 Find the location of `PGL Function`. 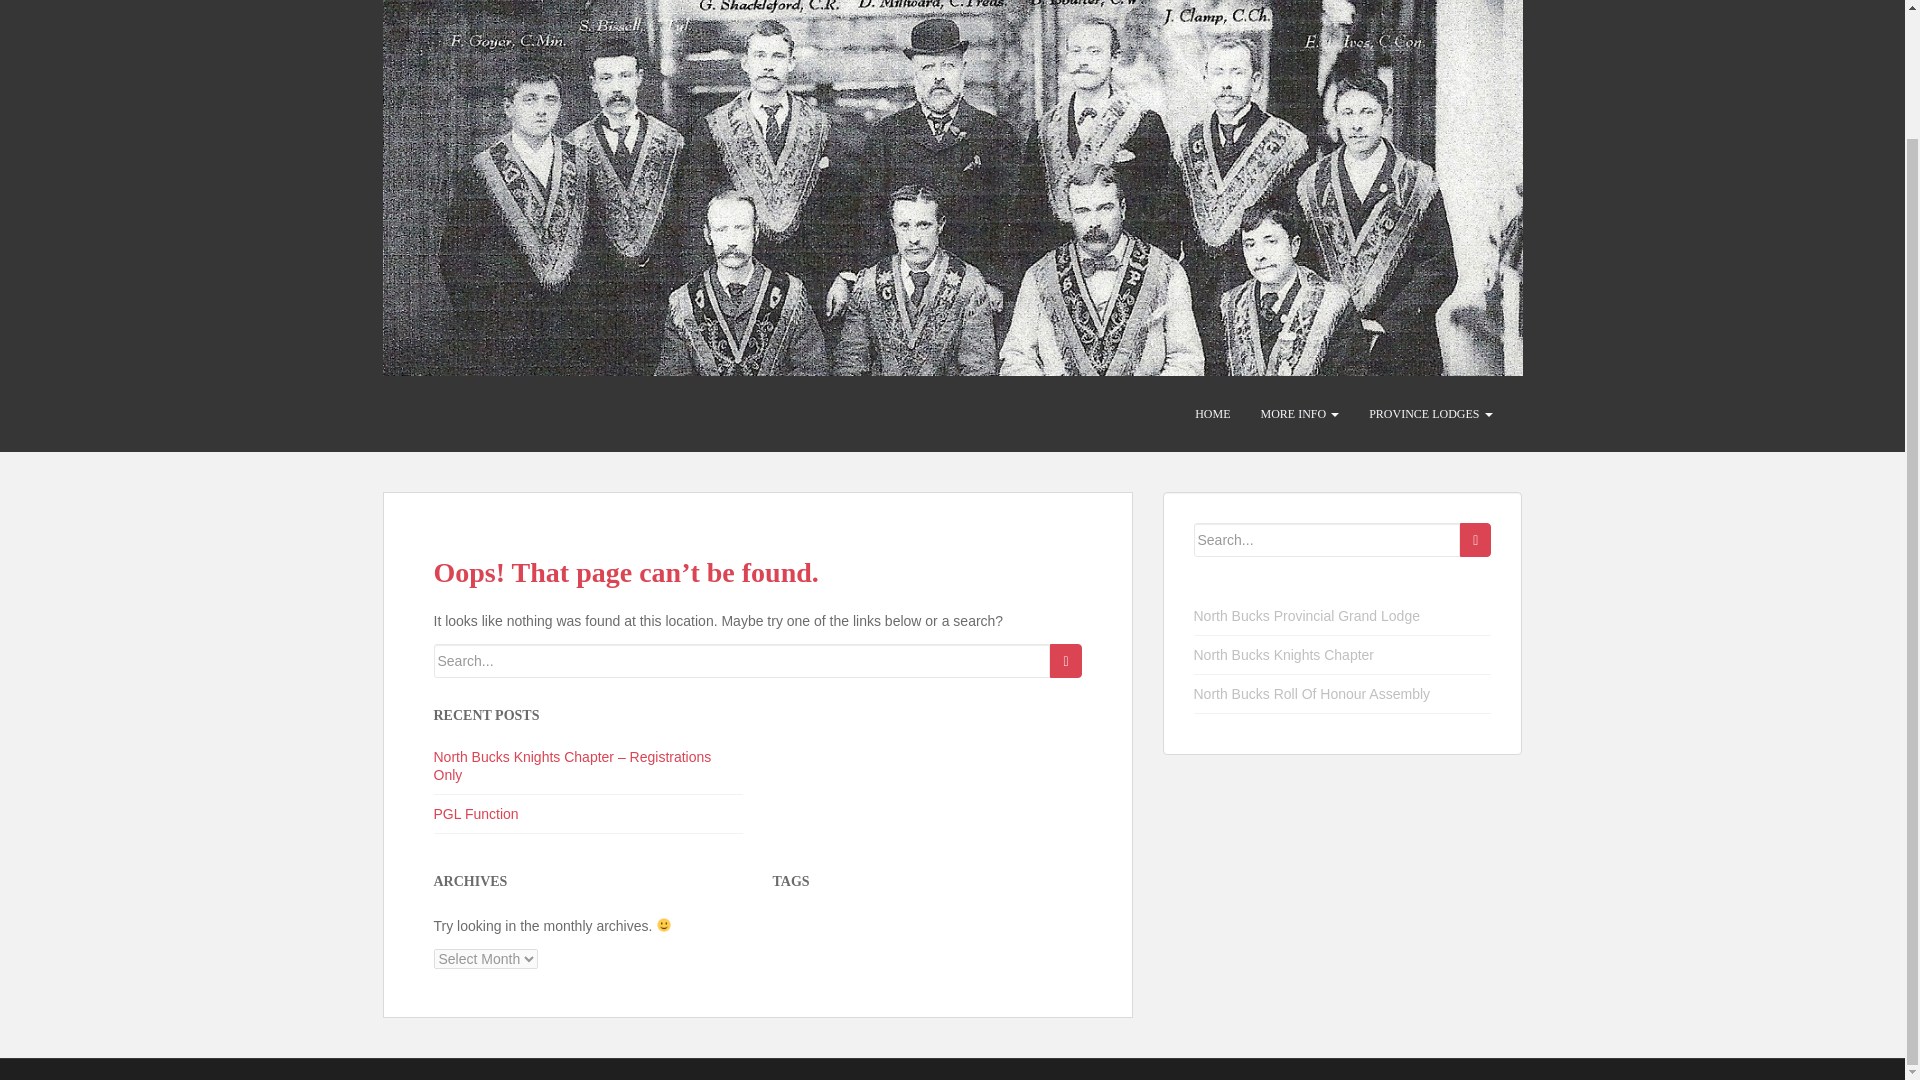

PGL Function is located at coordinates (476, 813).